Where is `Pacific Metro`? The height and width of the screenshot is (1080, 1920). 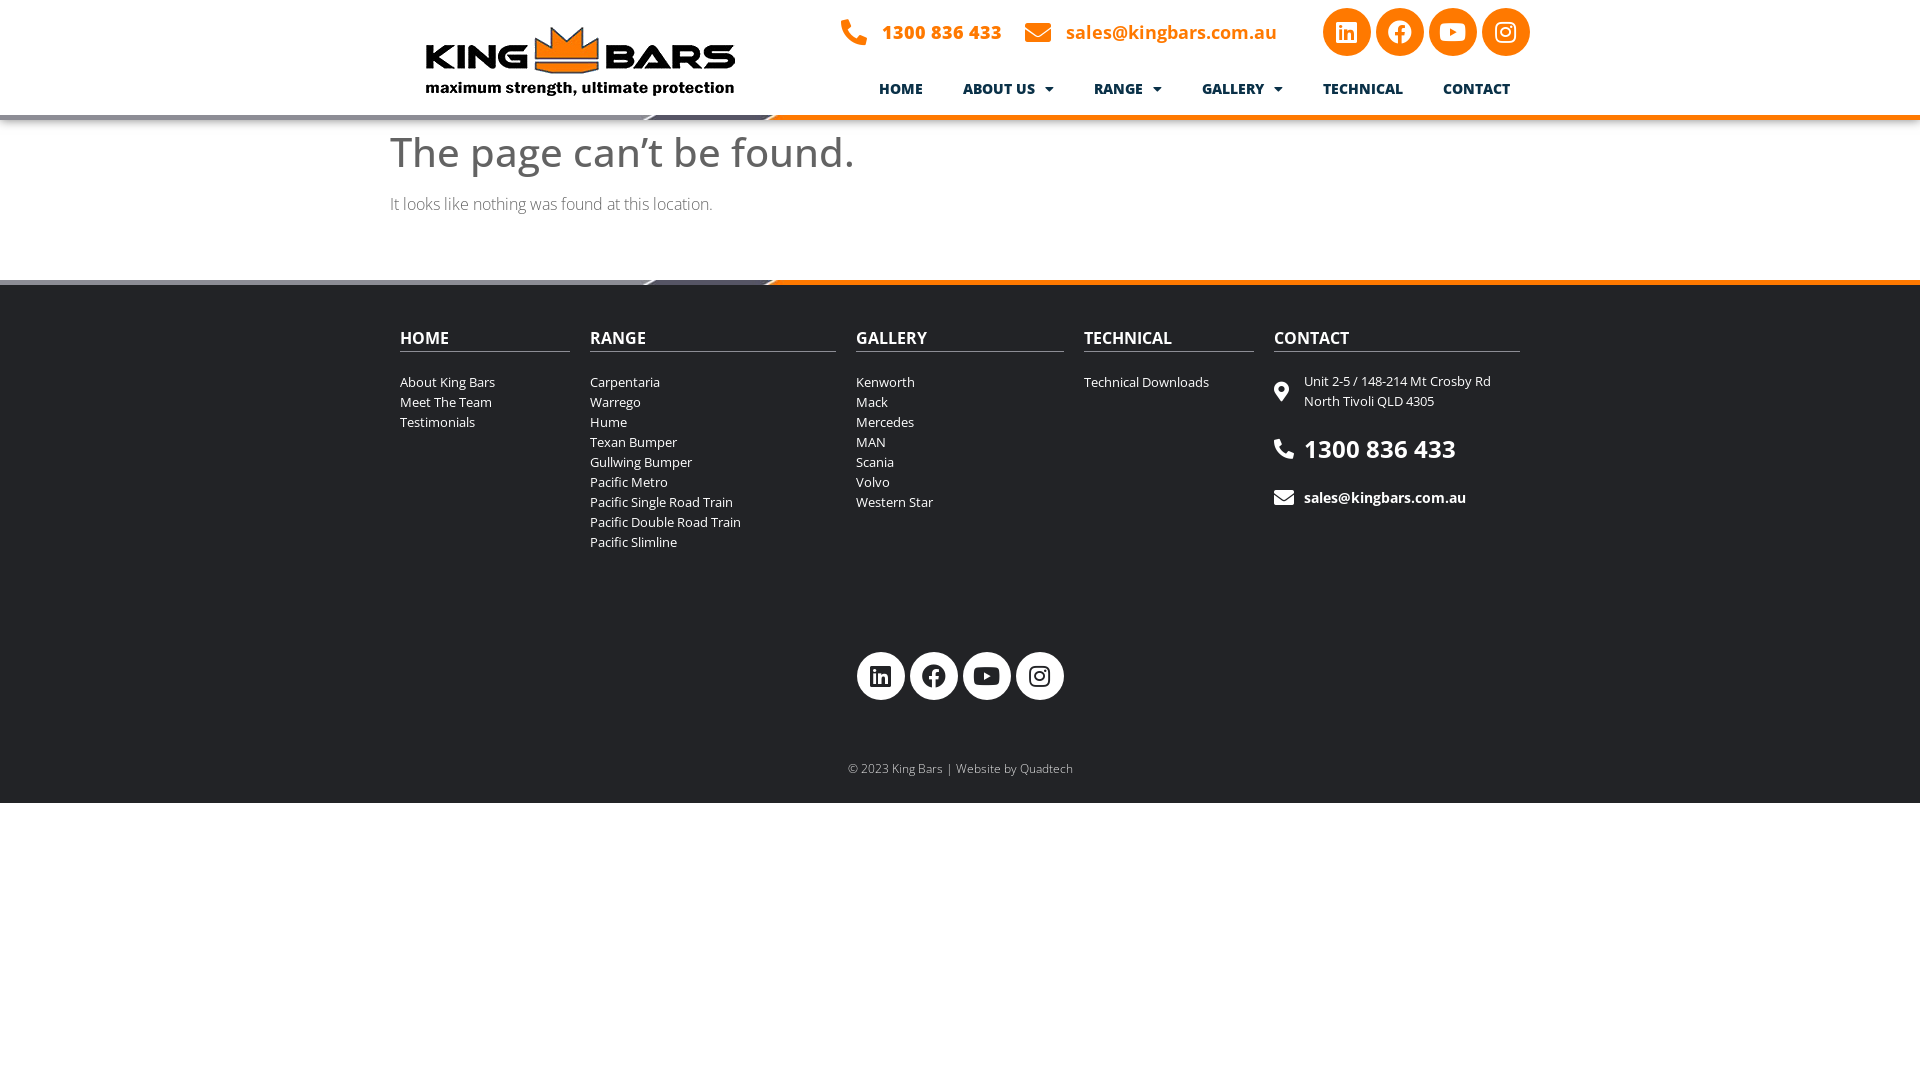 Pacific Metro is located at coordinates (713, 482).